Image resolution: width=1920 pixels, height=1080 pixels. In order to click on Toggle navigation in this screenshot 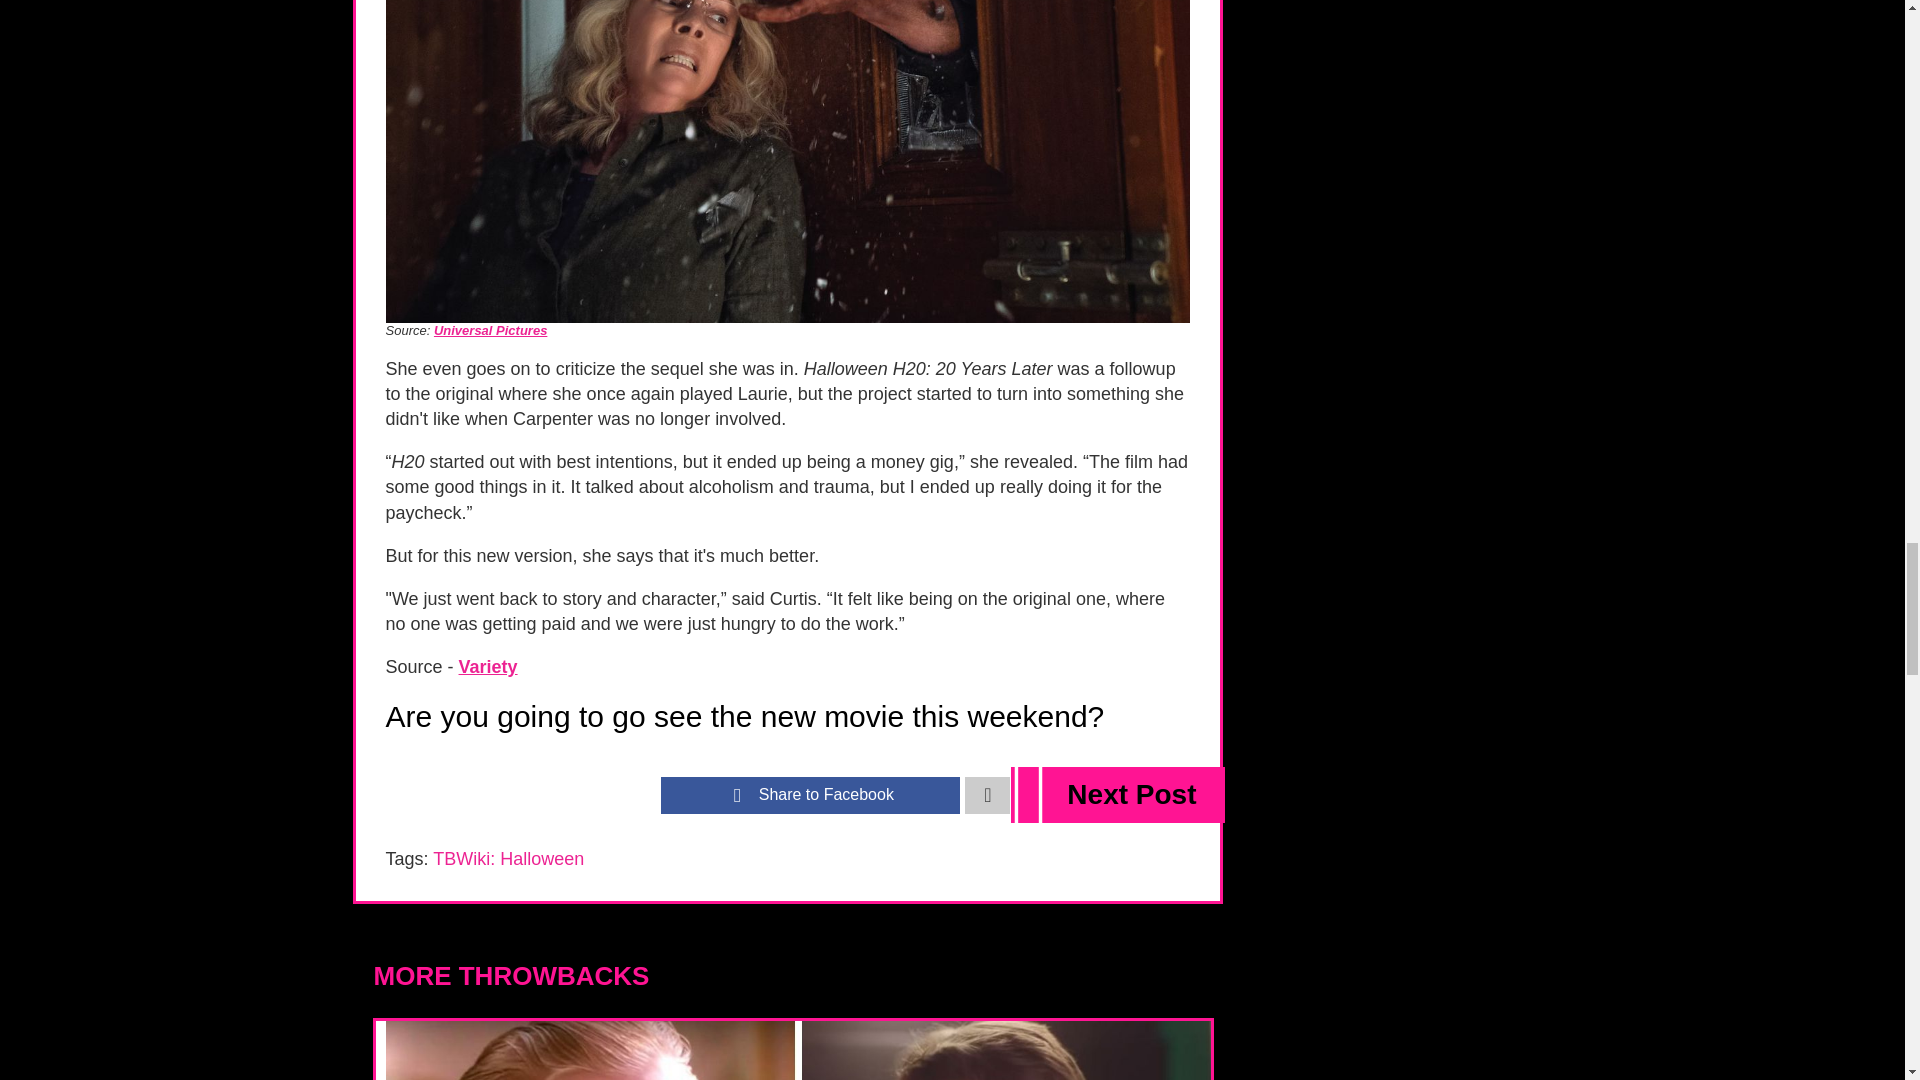, I will do `click(987, 795)`.